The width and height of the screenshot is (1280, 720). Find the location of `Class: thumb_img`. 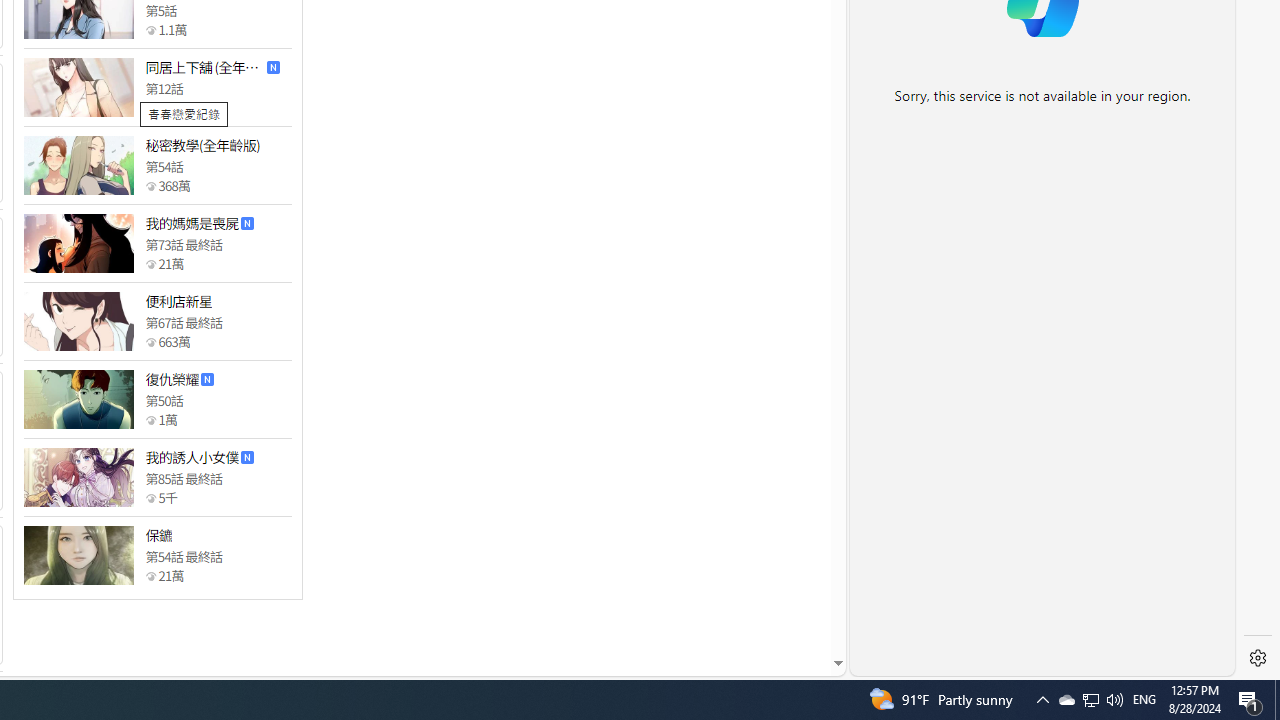

Class: thumb_img is located at coordinates (78, 555).